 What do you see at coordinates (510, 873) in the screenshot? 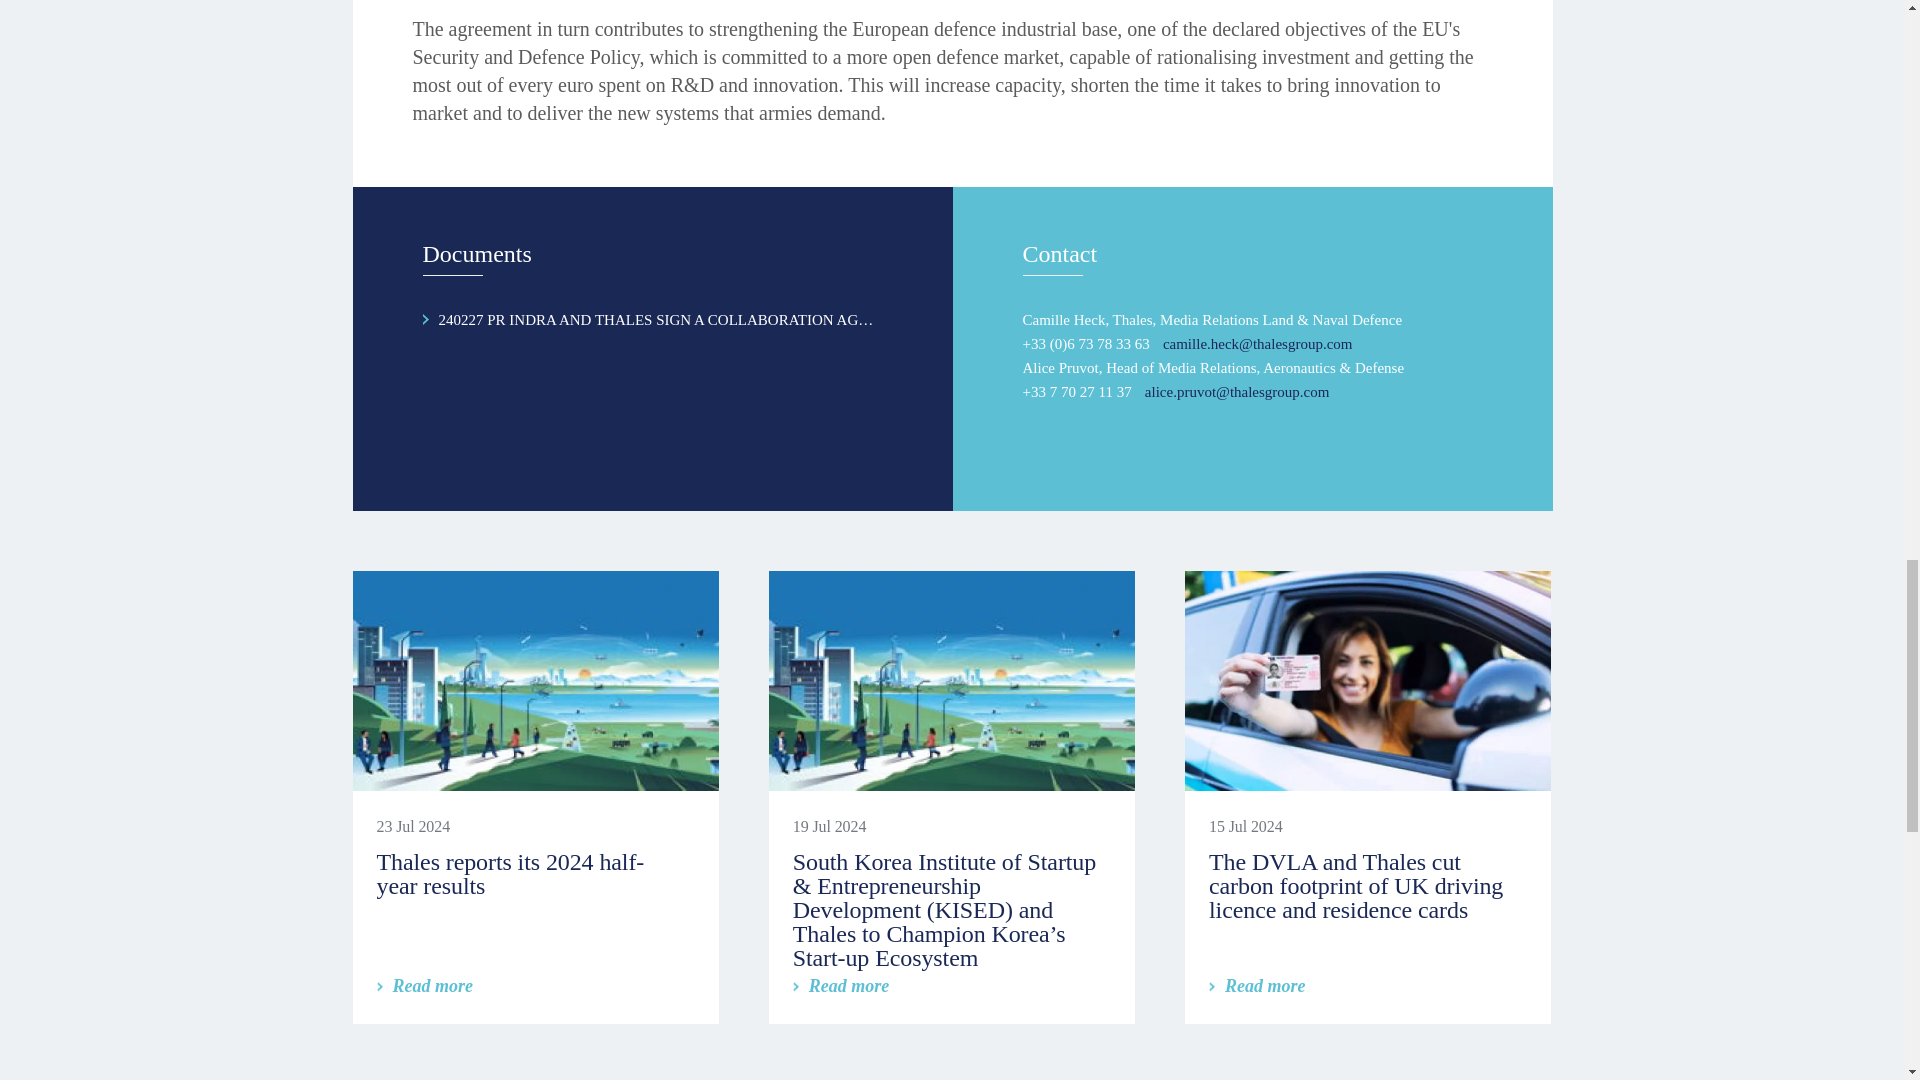
I see `Thales reports its 2024 half-year results` at bounding box center [510, 873].